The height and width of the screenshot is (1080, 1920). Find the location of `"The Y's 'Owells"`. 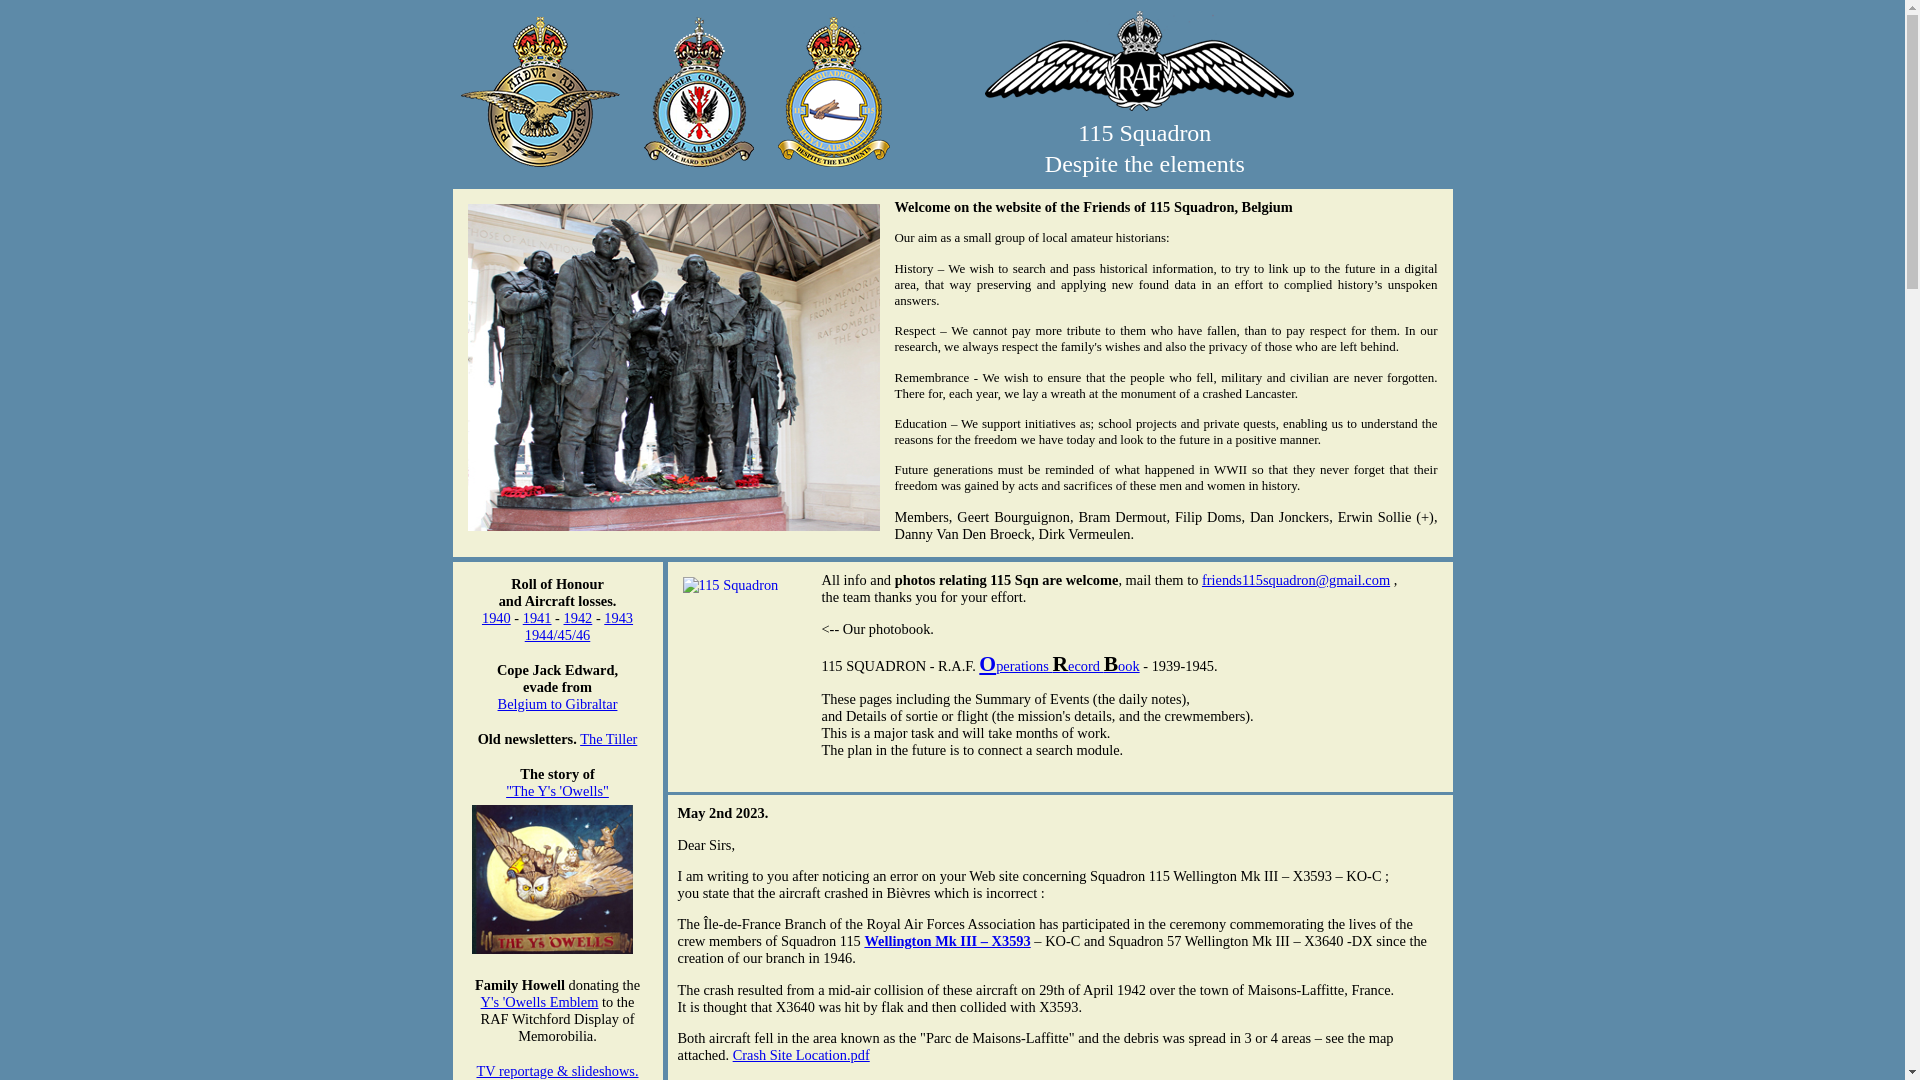

"The Y's 'Owells" is located at coordinates (558, 791).